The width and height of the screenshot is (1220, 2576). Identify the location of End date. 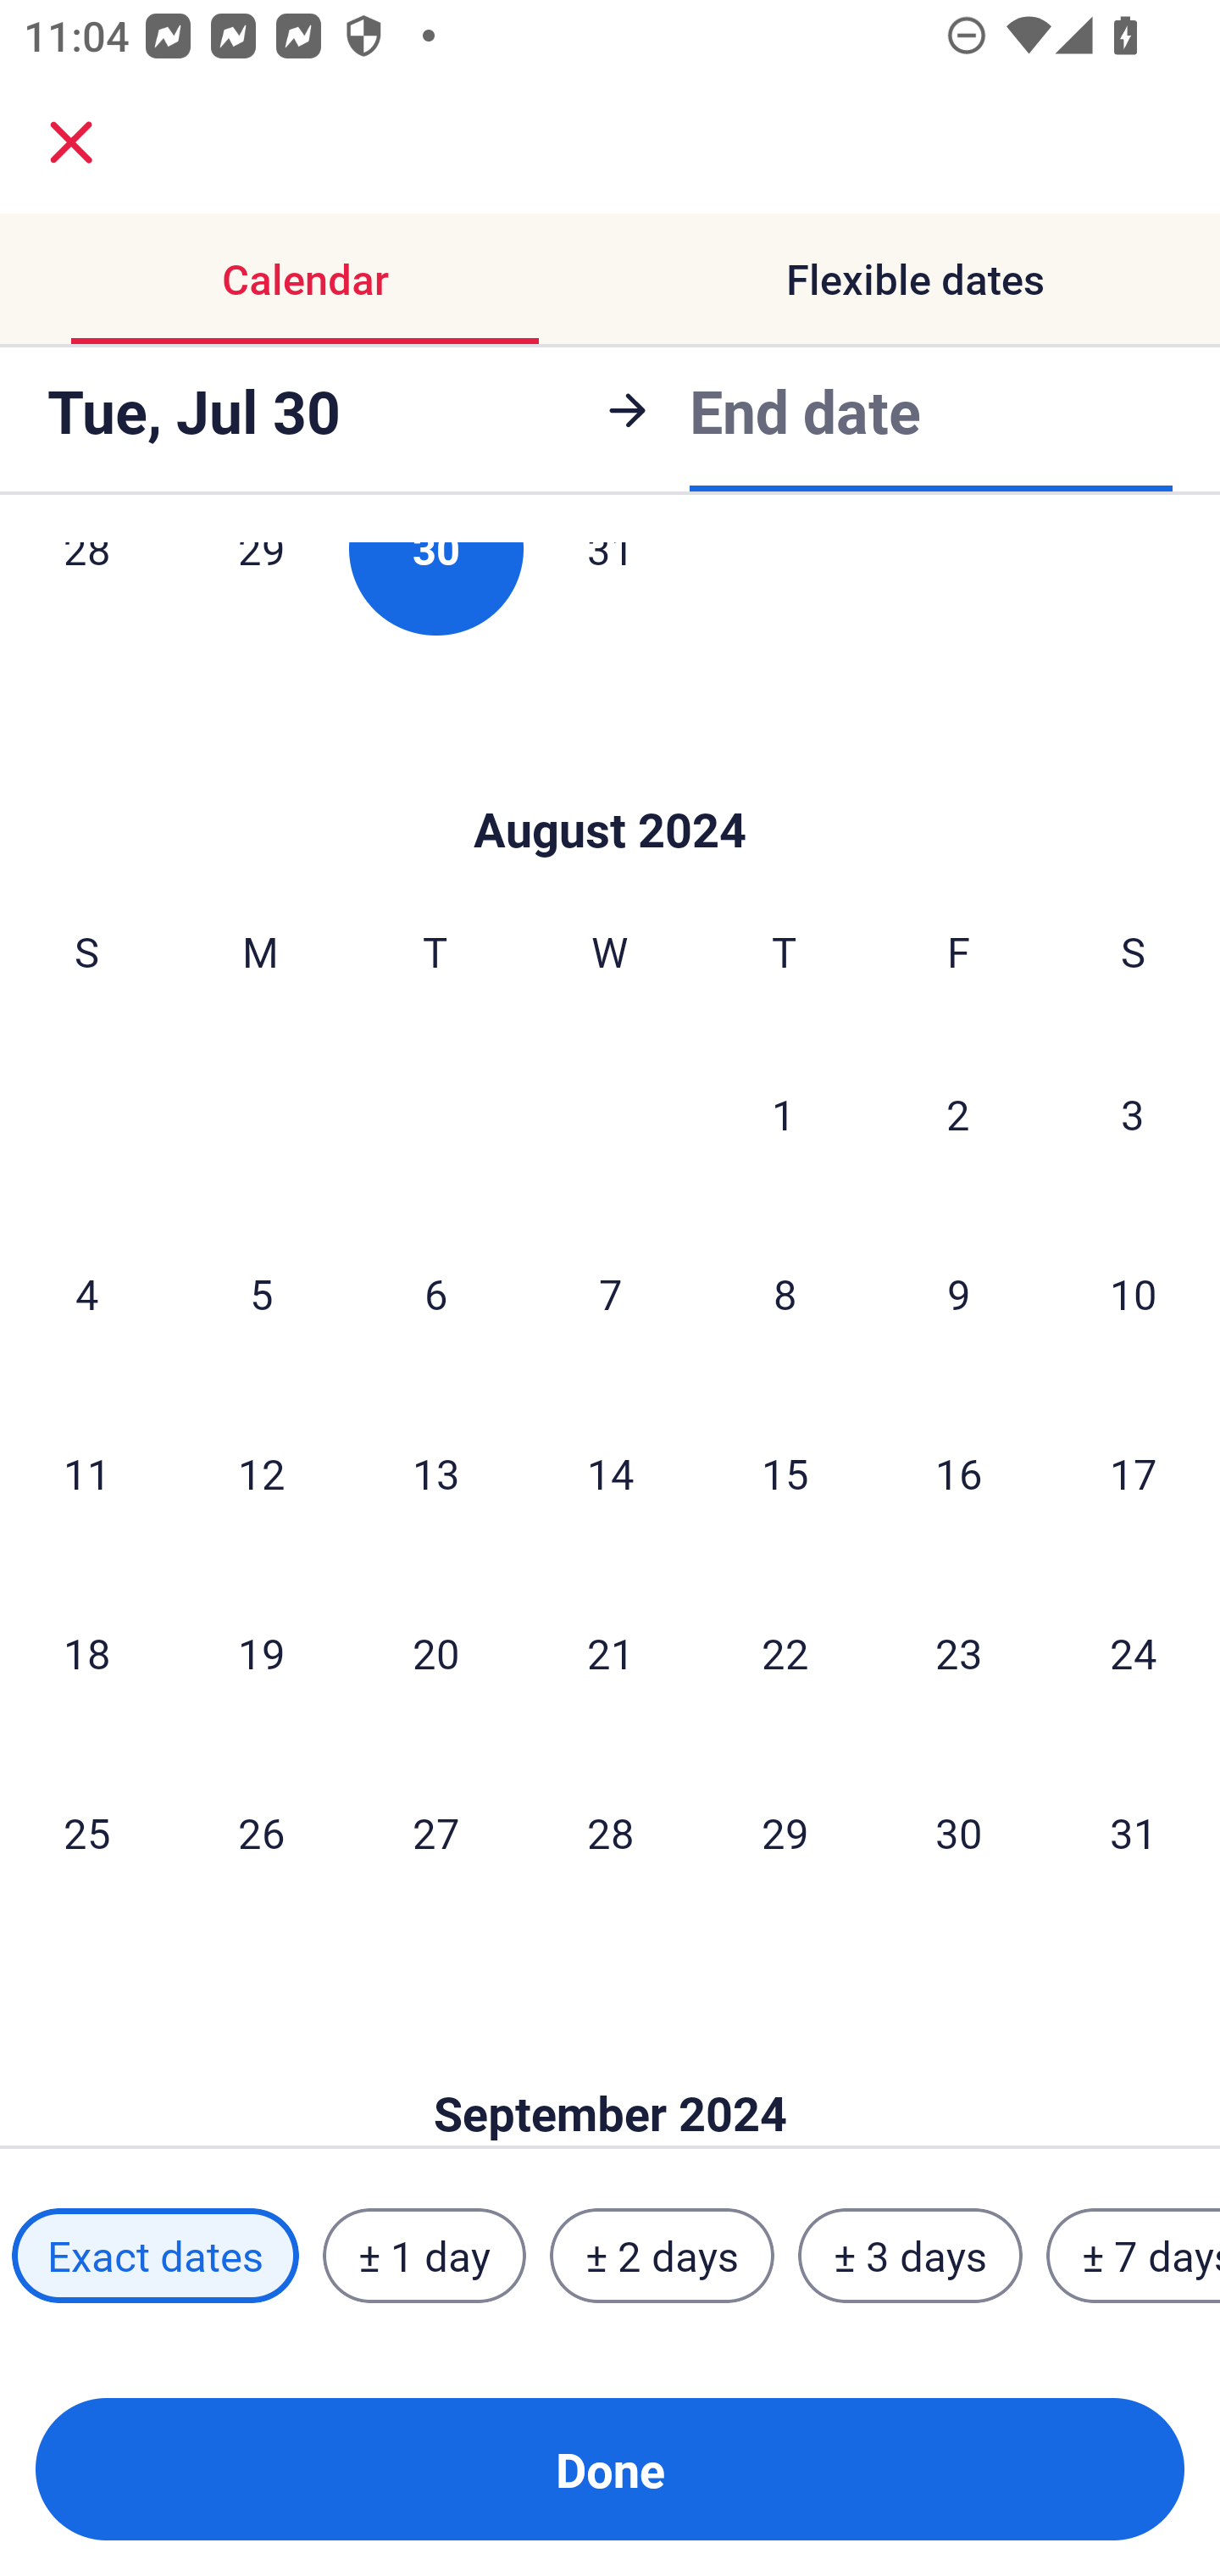
(805, 410).